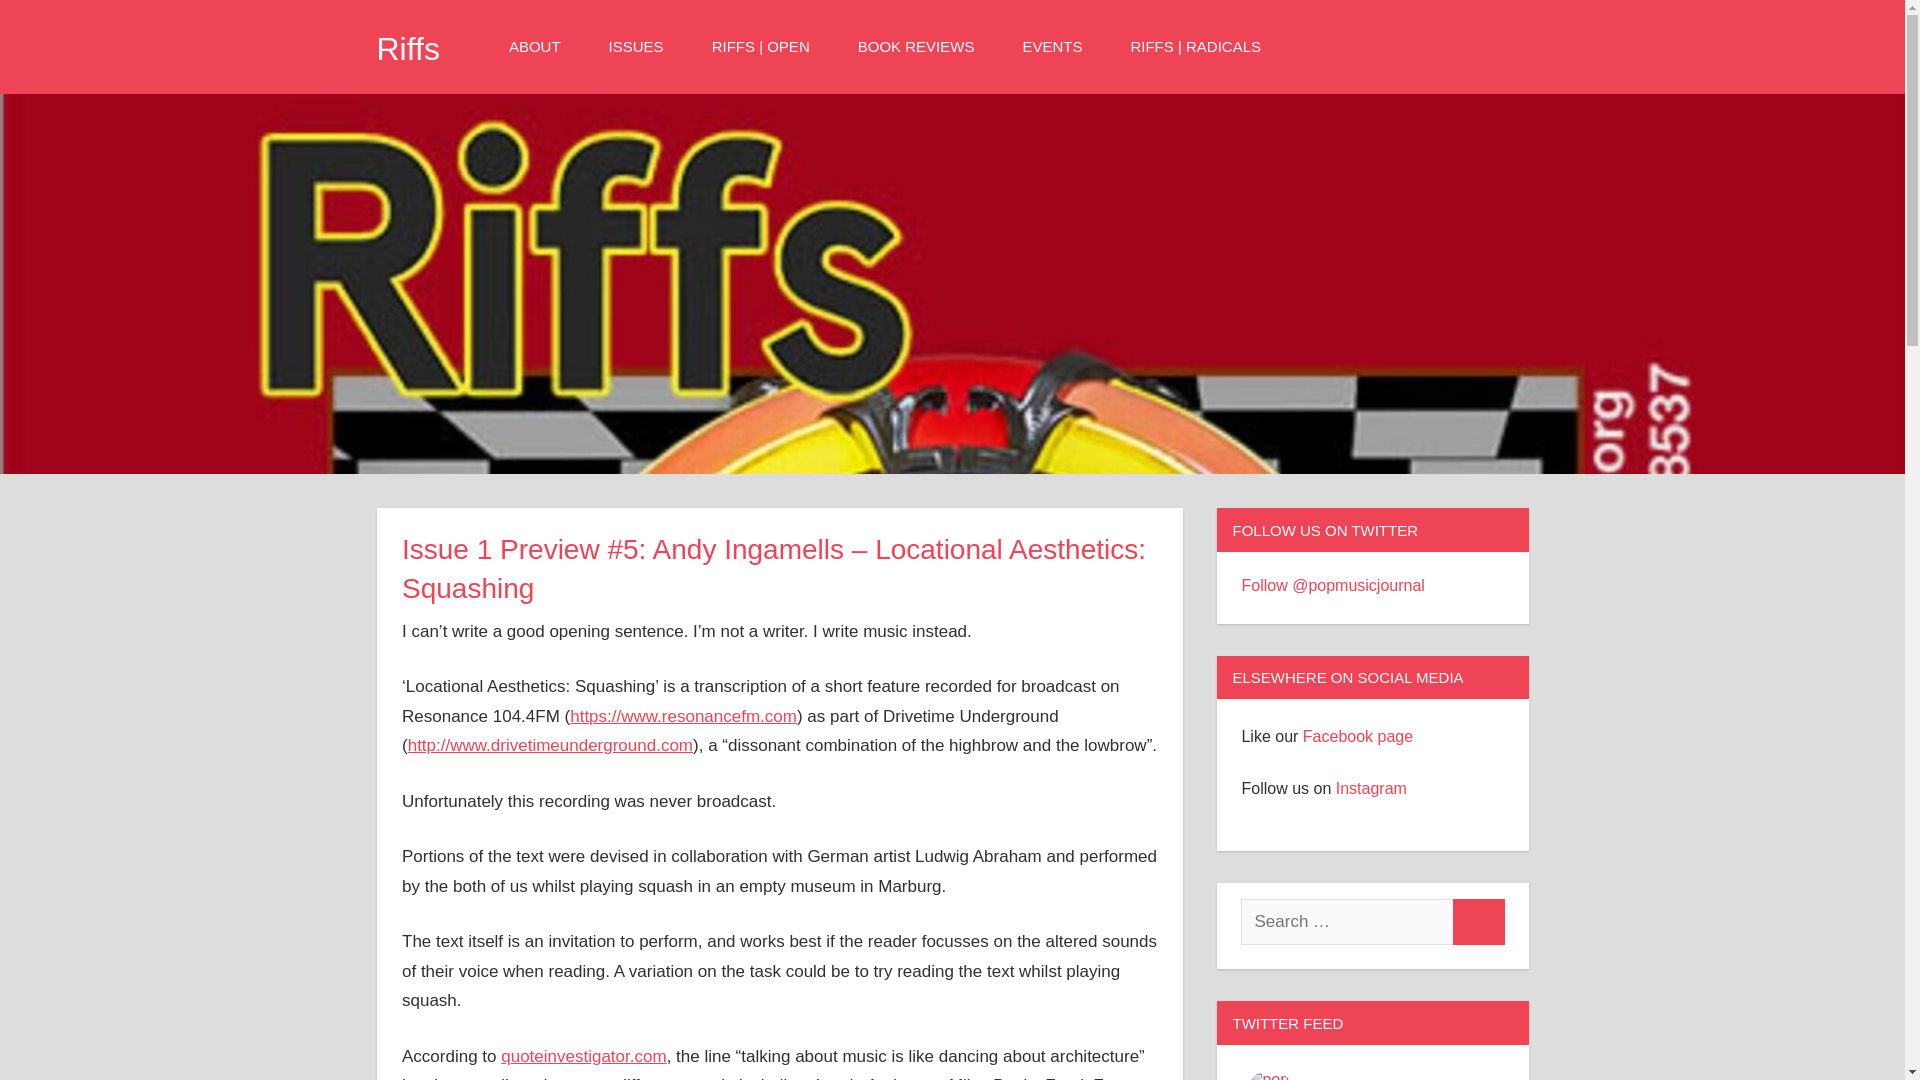  What do you see at coordinates (541, 46) in the screenshot?
I see `ABOUT` at bounding box center [541, 46].